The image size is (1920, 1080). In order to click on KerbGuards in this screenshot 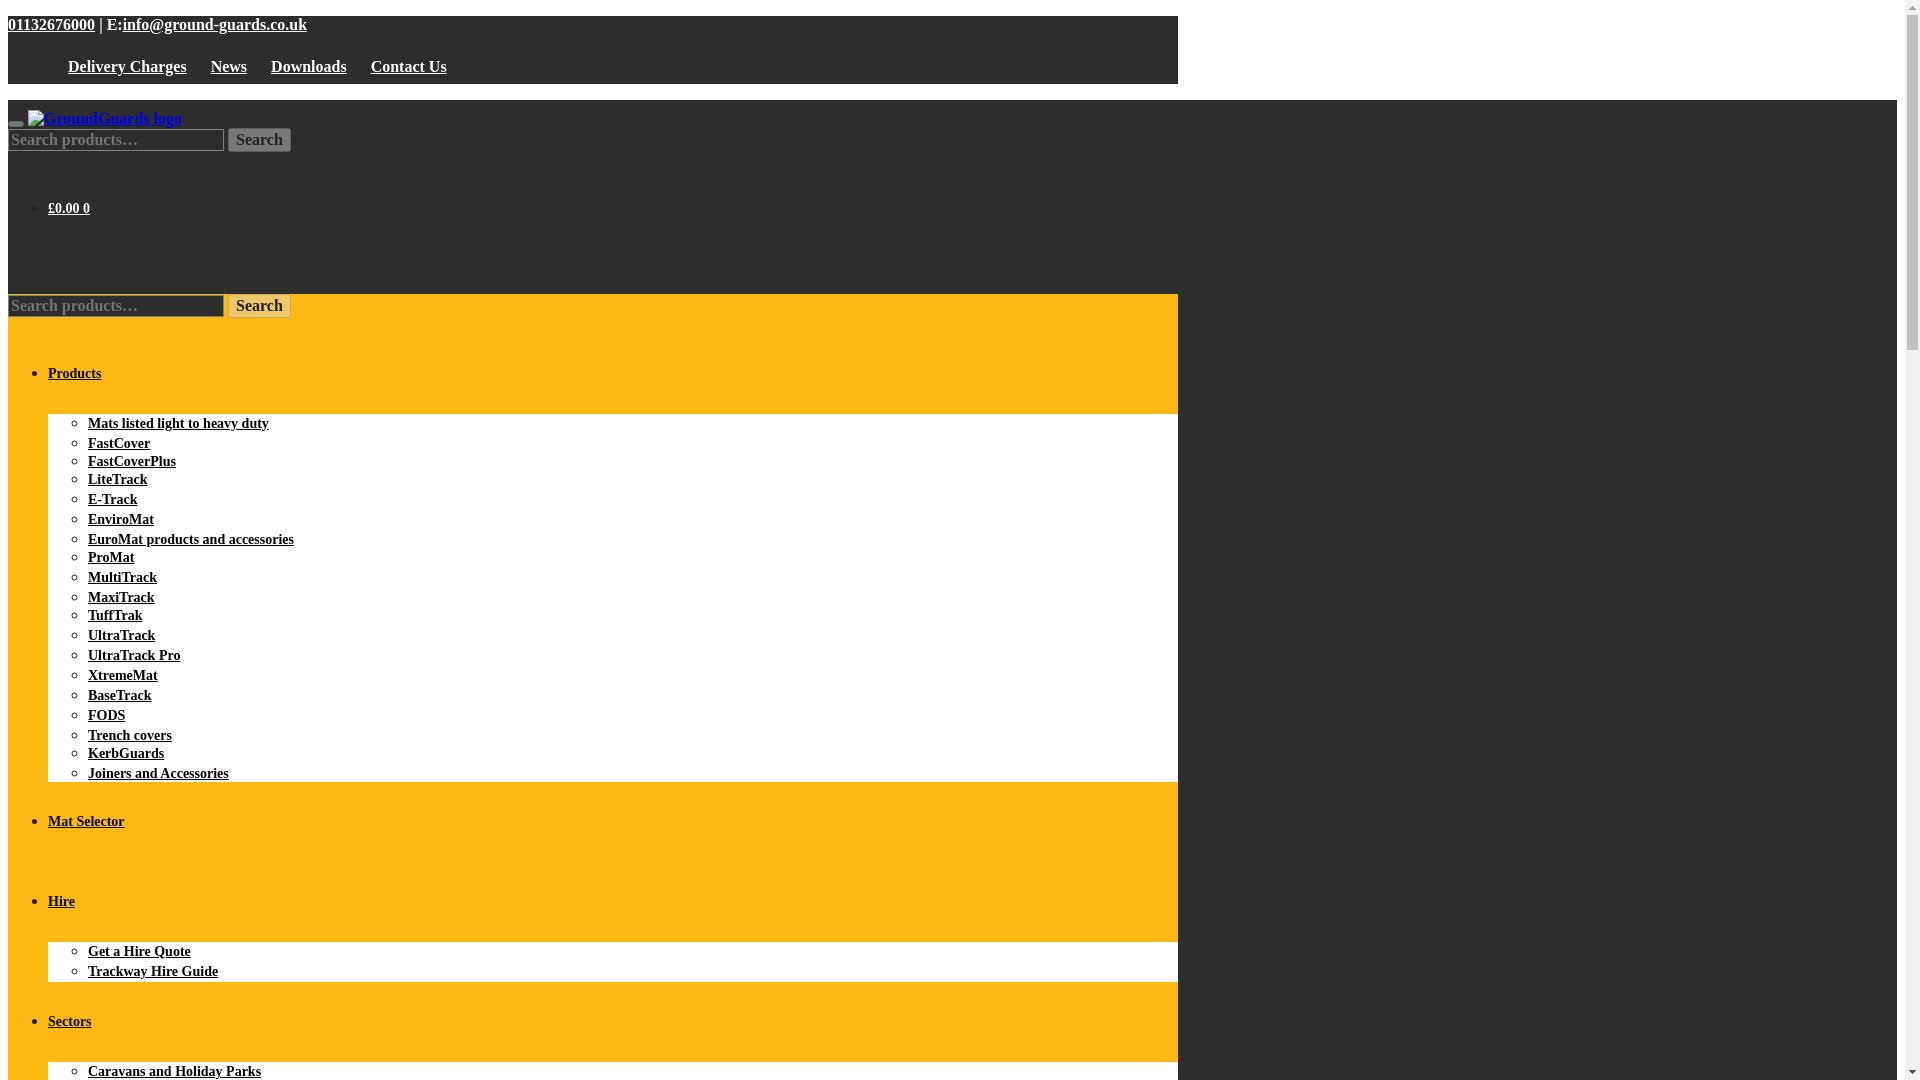, I will do `click(126, 754)`.